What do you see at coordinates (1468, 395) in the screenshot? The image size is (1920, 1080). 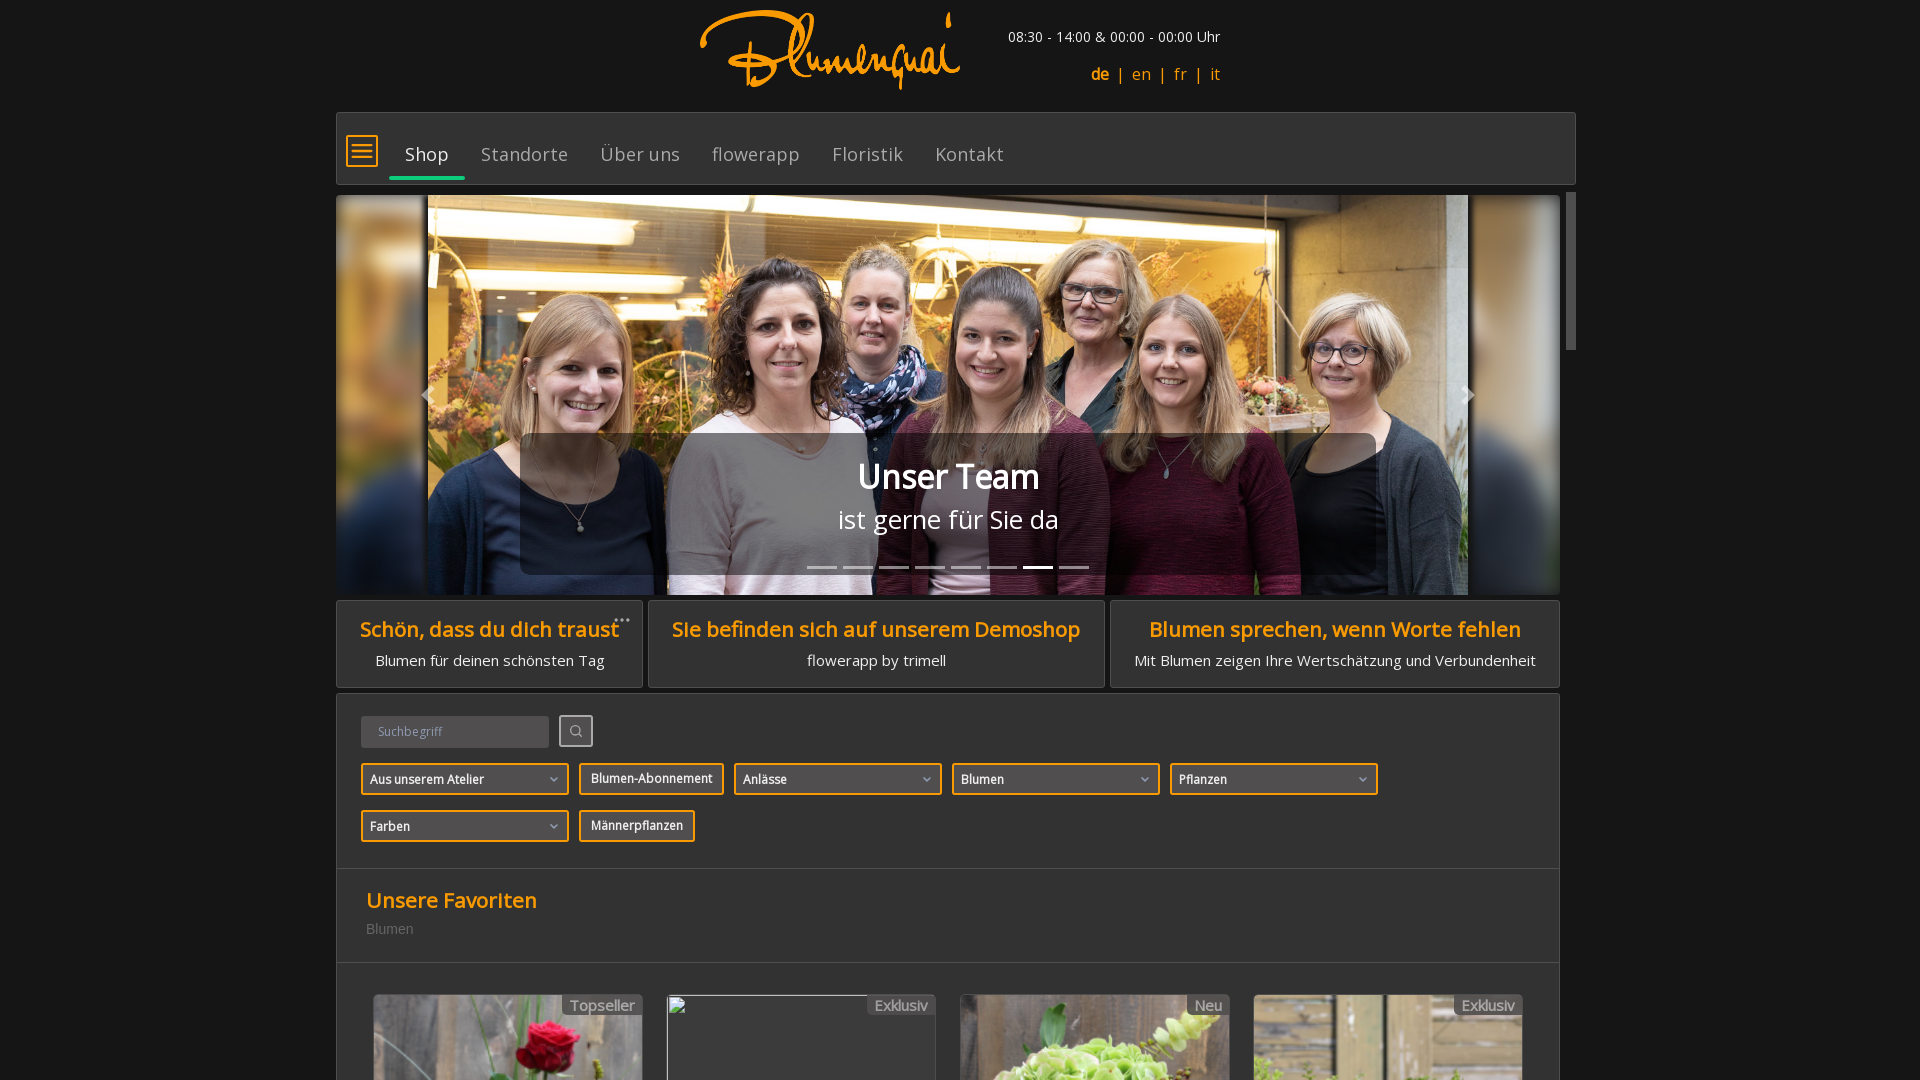 I see `Next` at bounding box center [1468, 395].